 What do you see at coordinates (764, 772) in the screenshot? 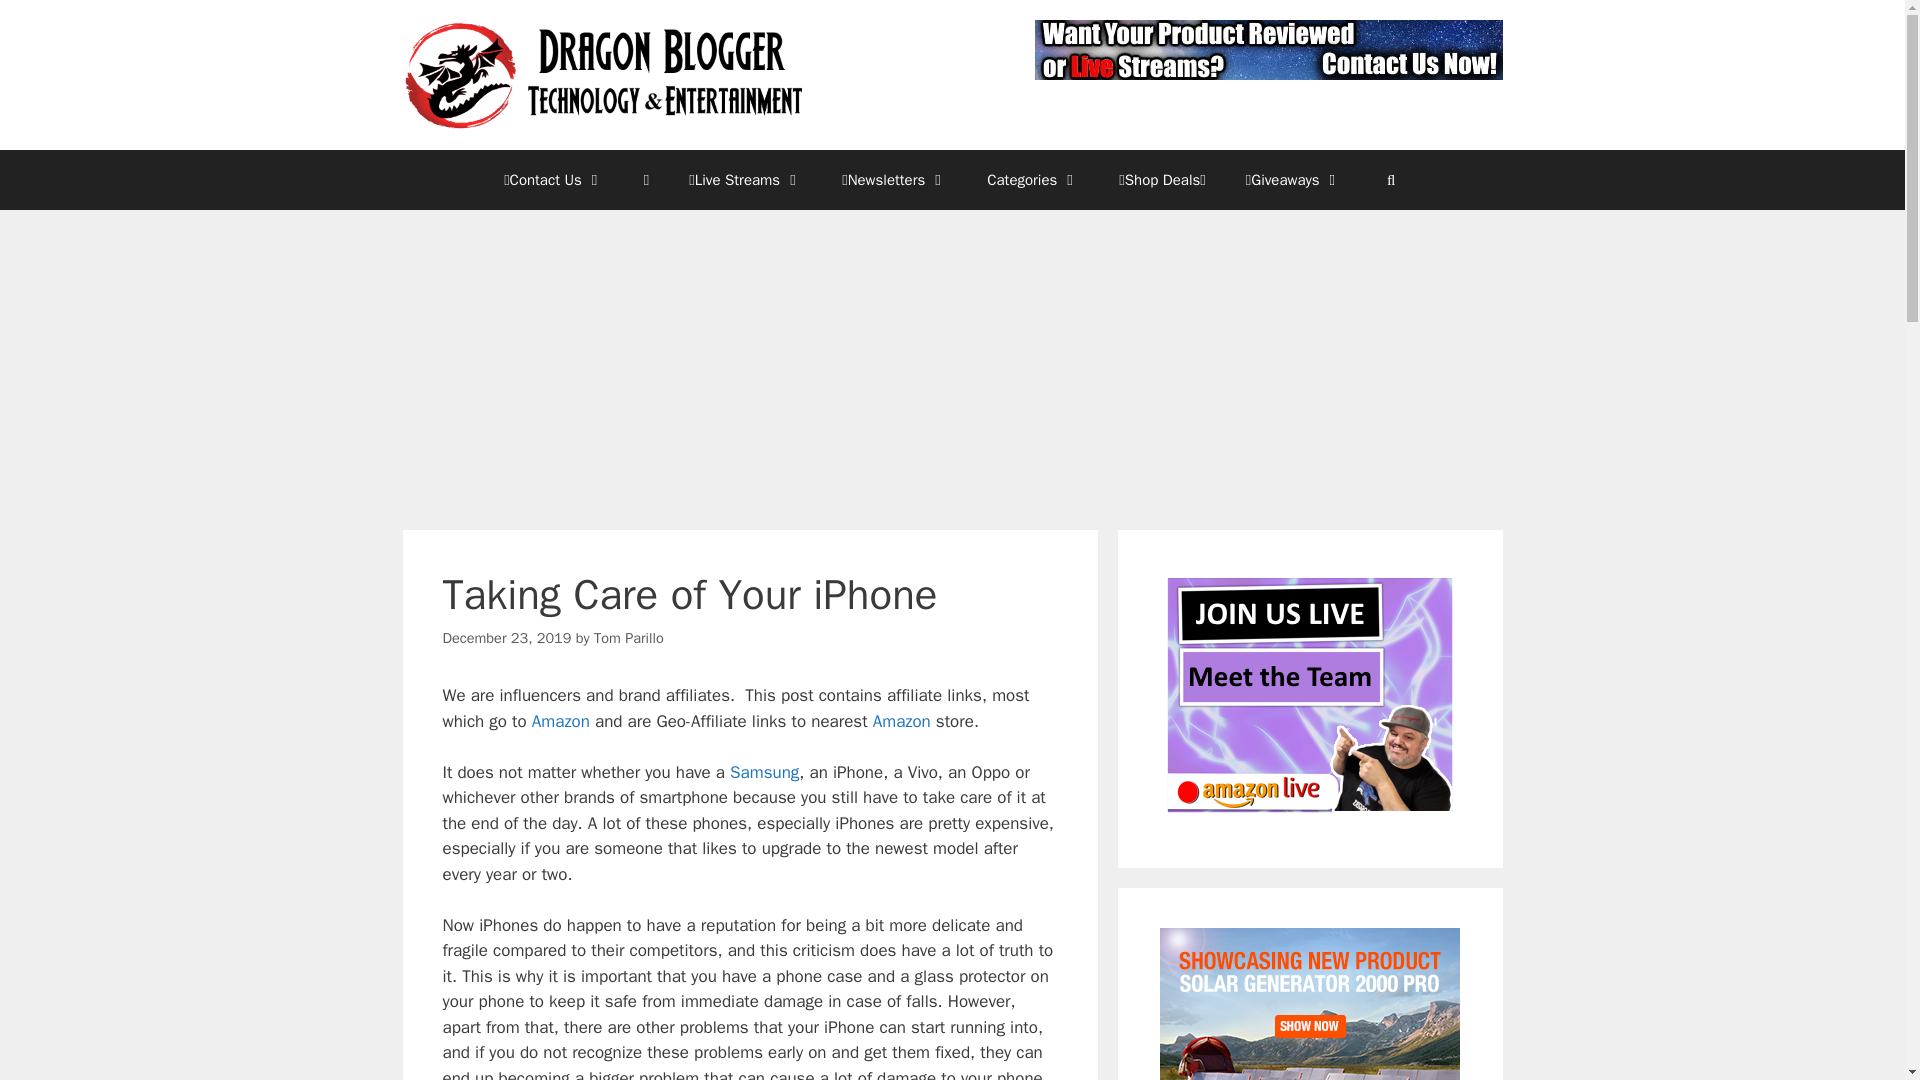
I see `Samsung TV` at bounding box center [764, 772].